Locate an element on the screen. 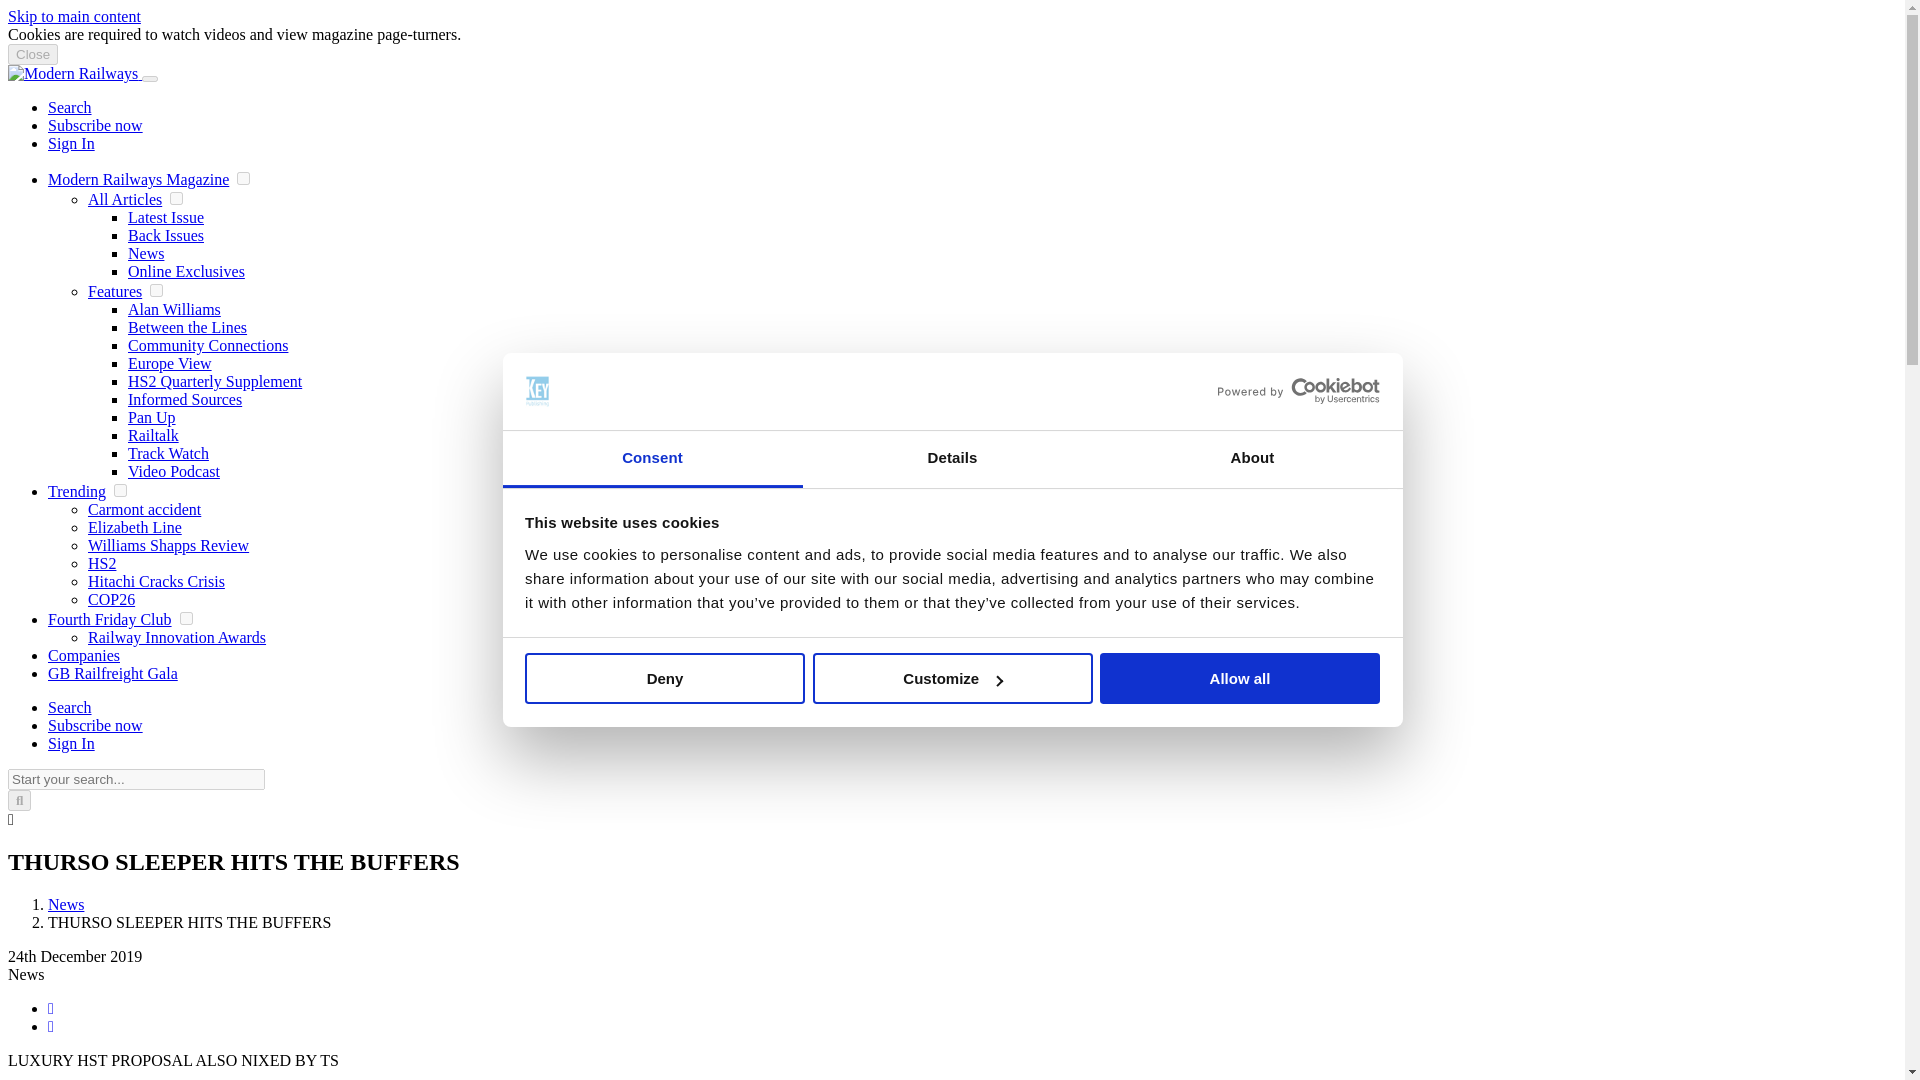 This screenshot has width=1920, height=1080. Details is located at coordinates (952, 459).